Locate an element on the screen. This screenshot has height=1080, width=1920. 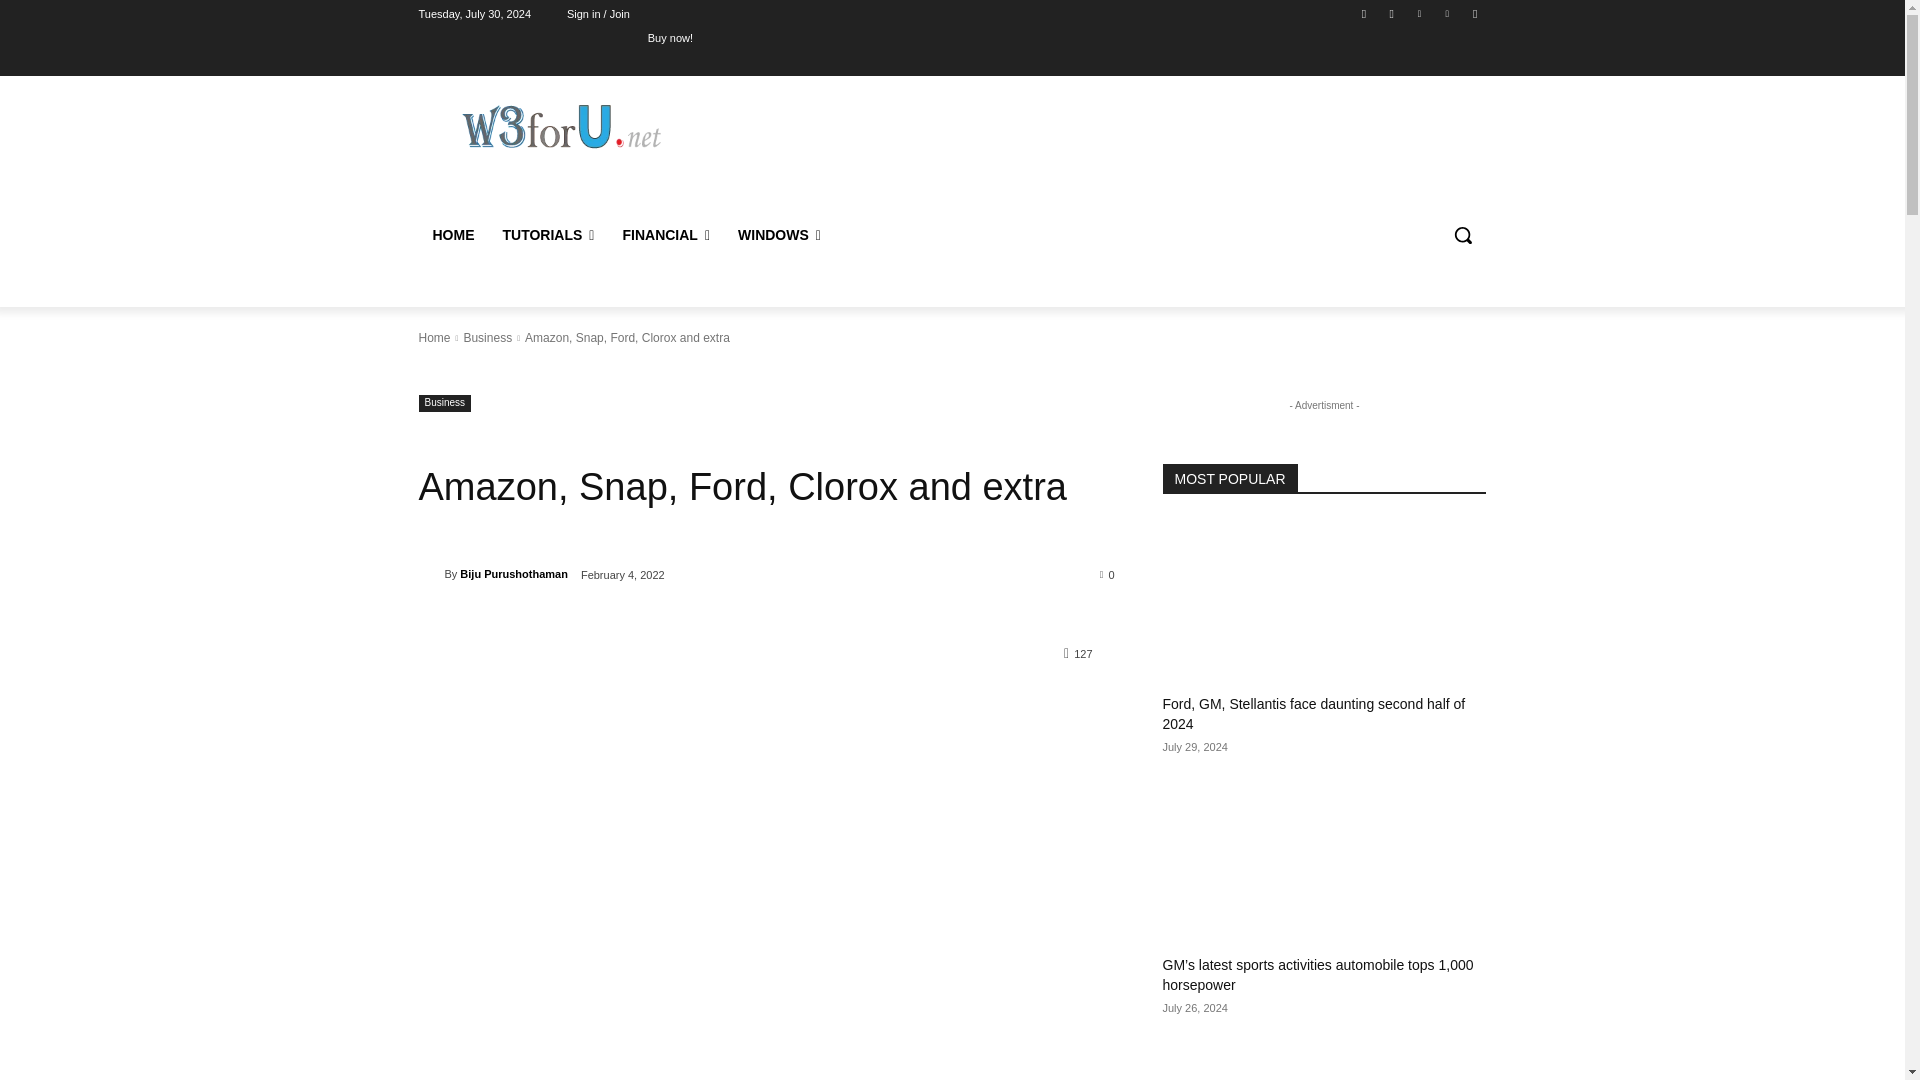
Vimeo is located at coordinates (1448, 13).